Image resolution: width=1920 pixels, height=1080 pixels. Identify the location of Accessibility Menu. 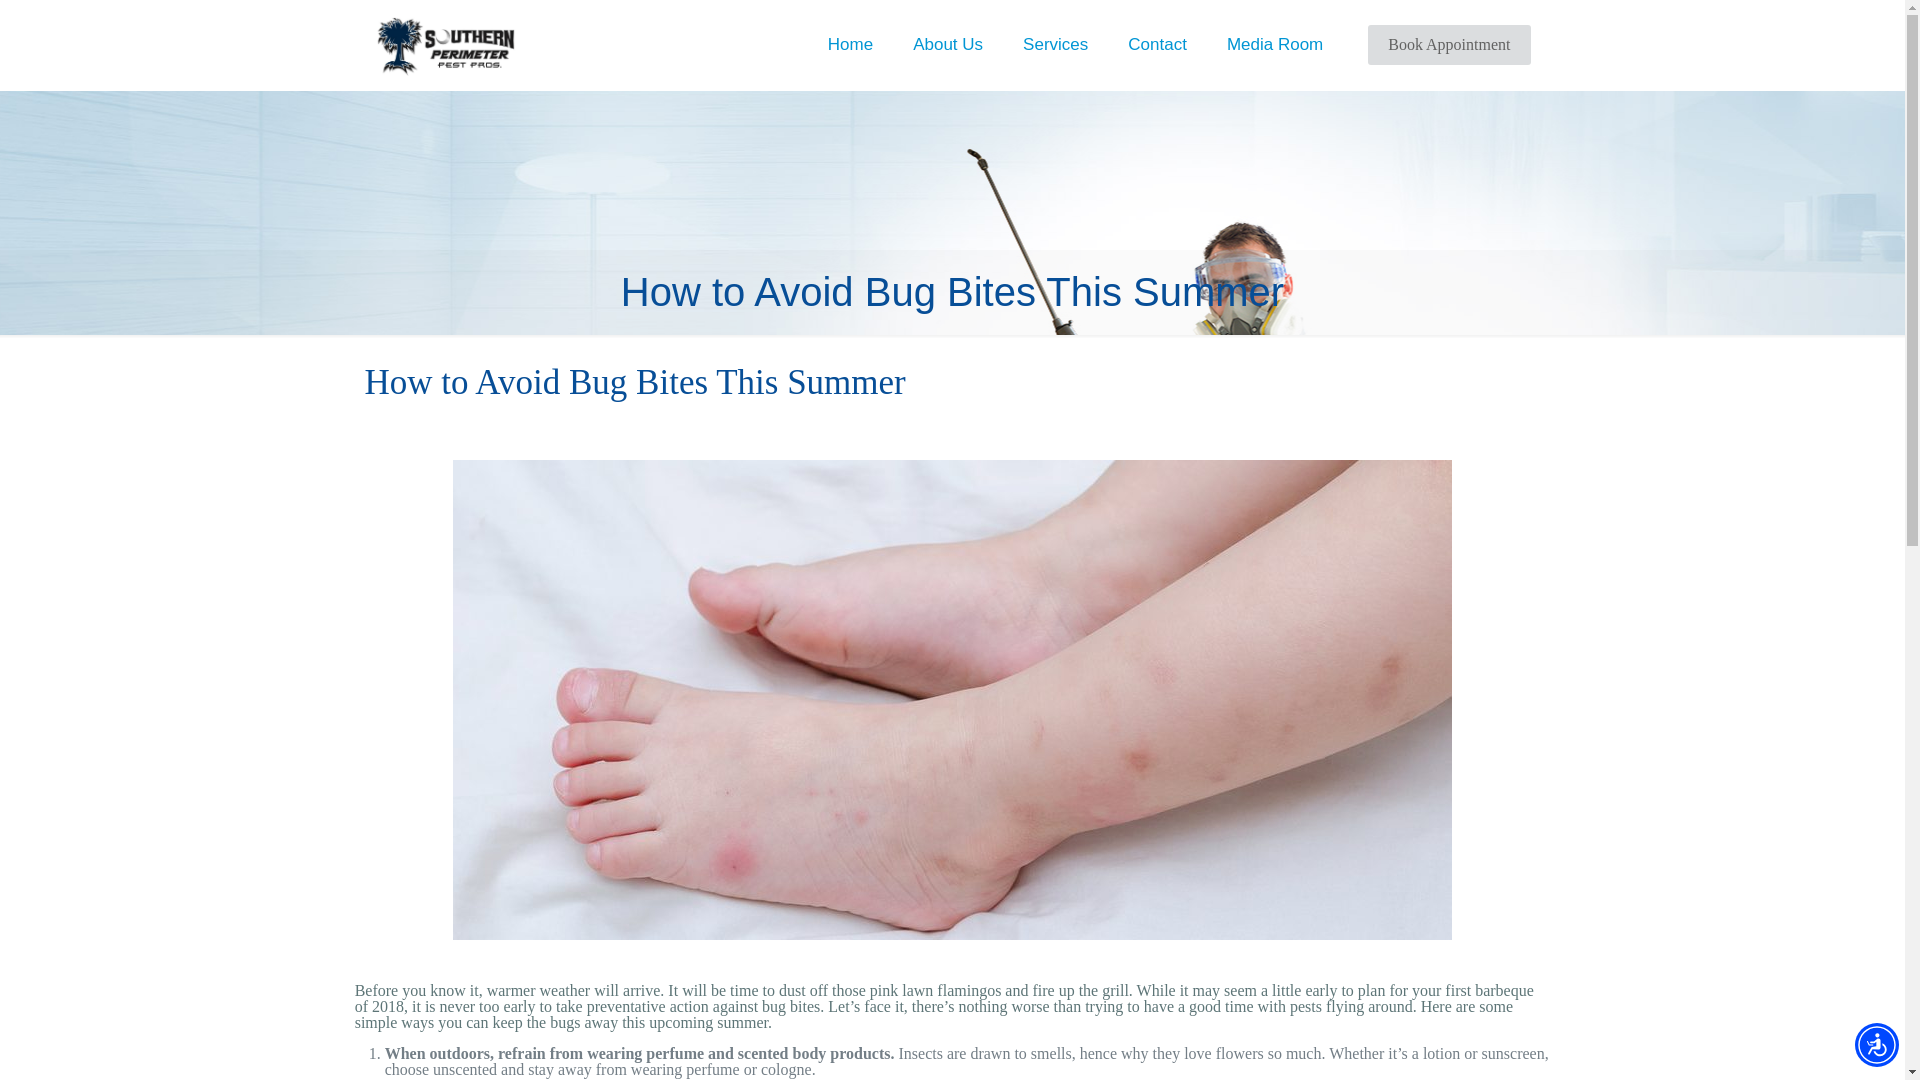
(1876, 1044).